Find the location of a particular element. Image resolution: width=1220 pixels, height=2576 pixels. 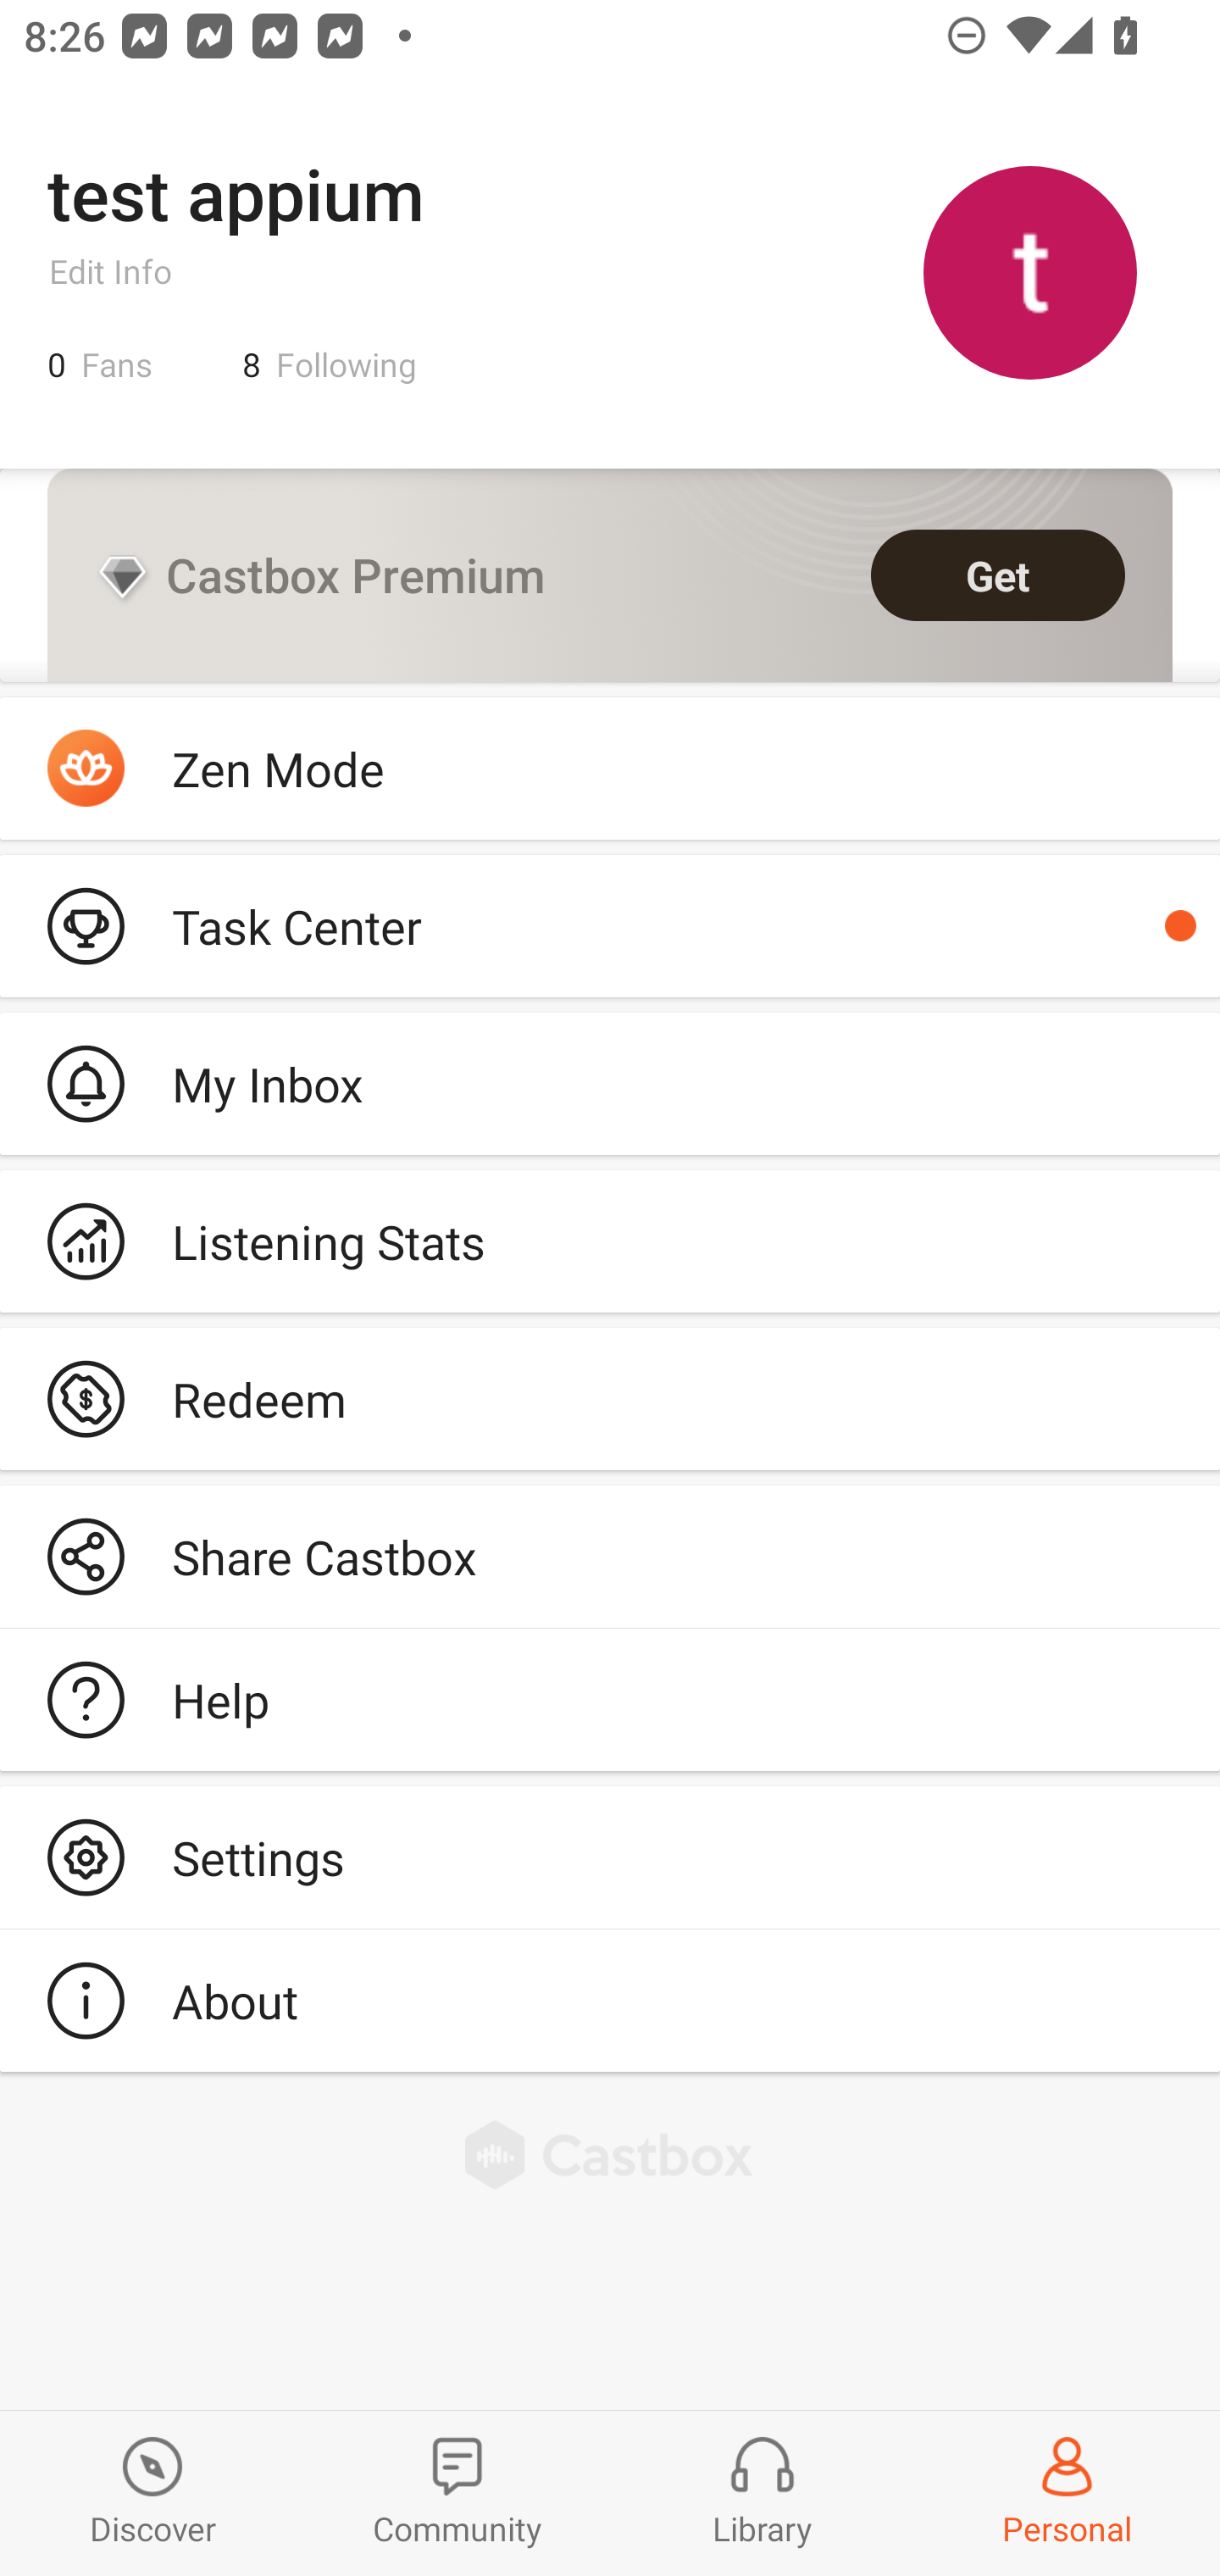

 Help is located at coordinates (610, 1700).